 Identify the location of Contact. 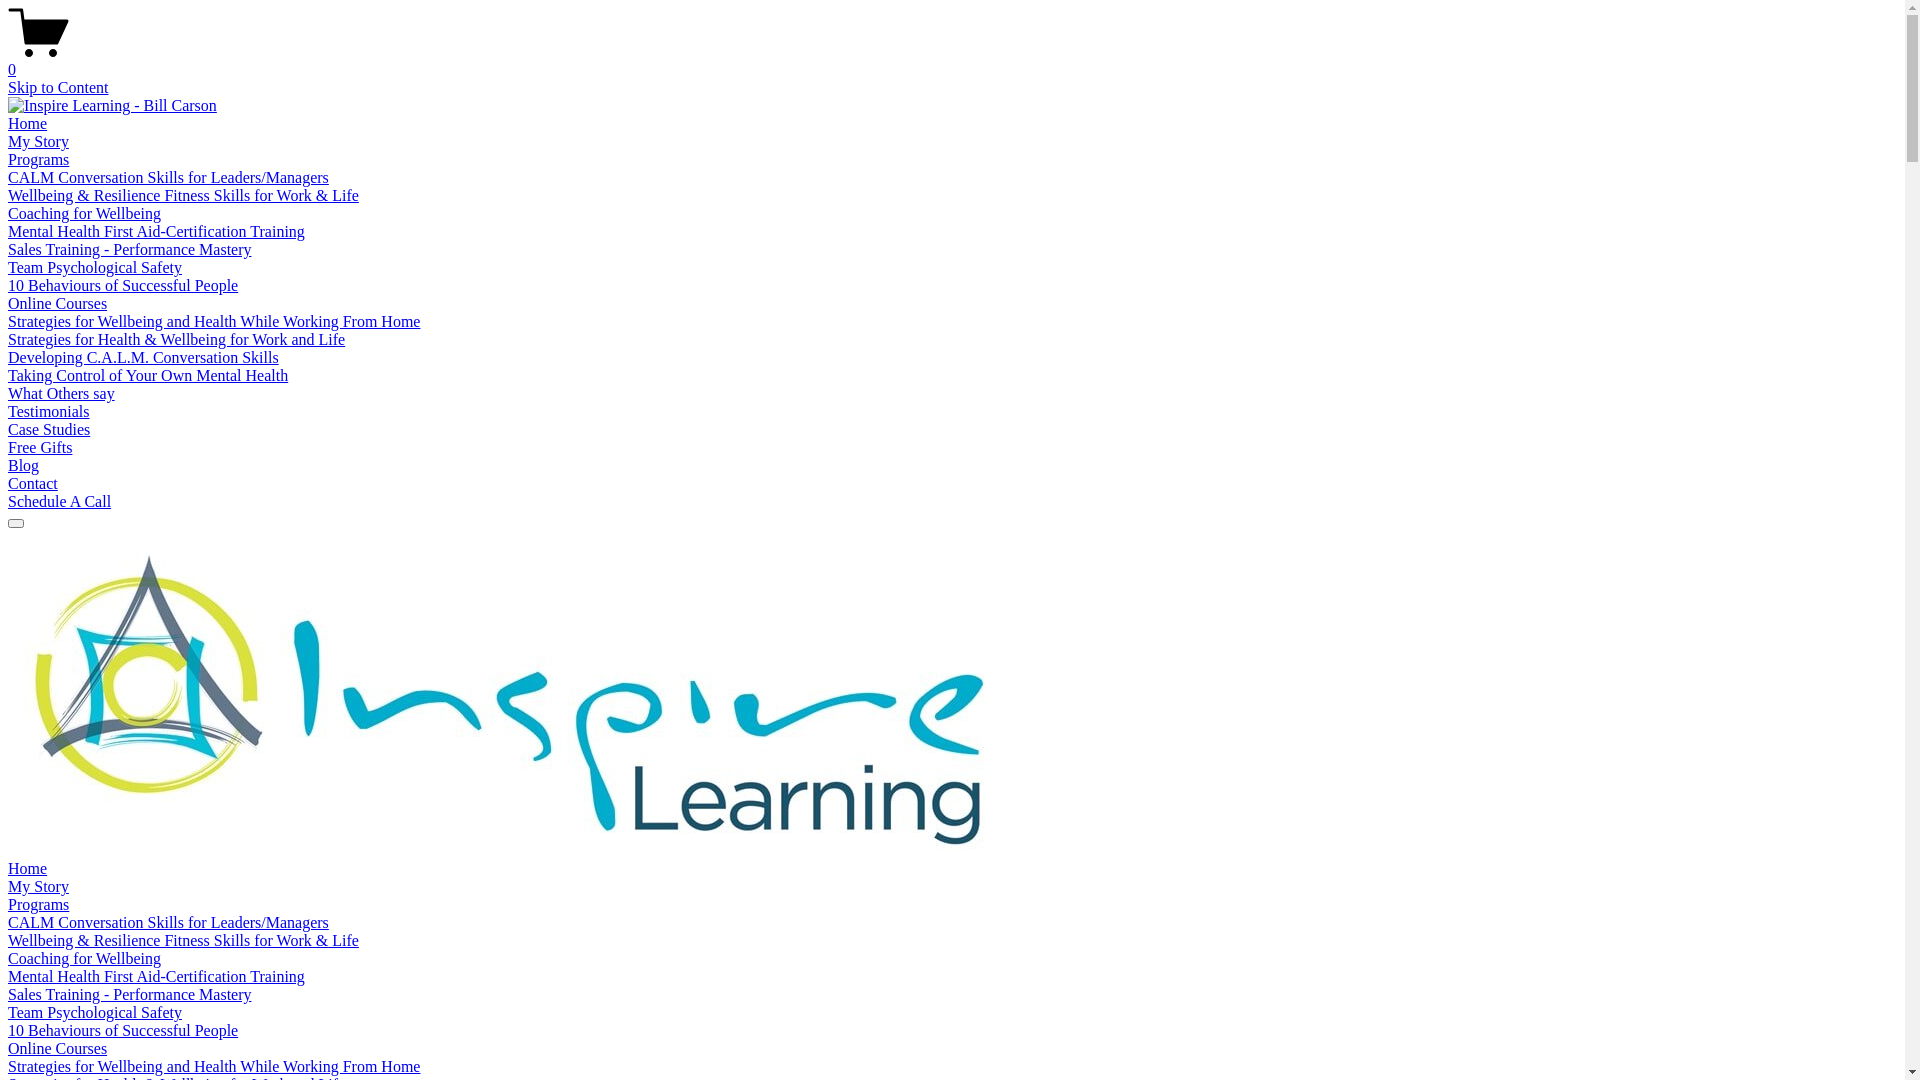
(33, 484).